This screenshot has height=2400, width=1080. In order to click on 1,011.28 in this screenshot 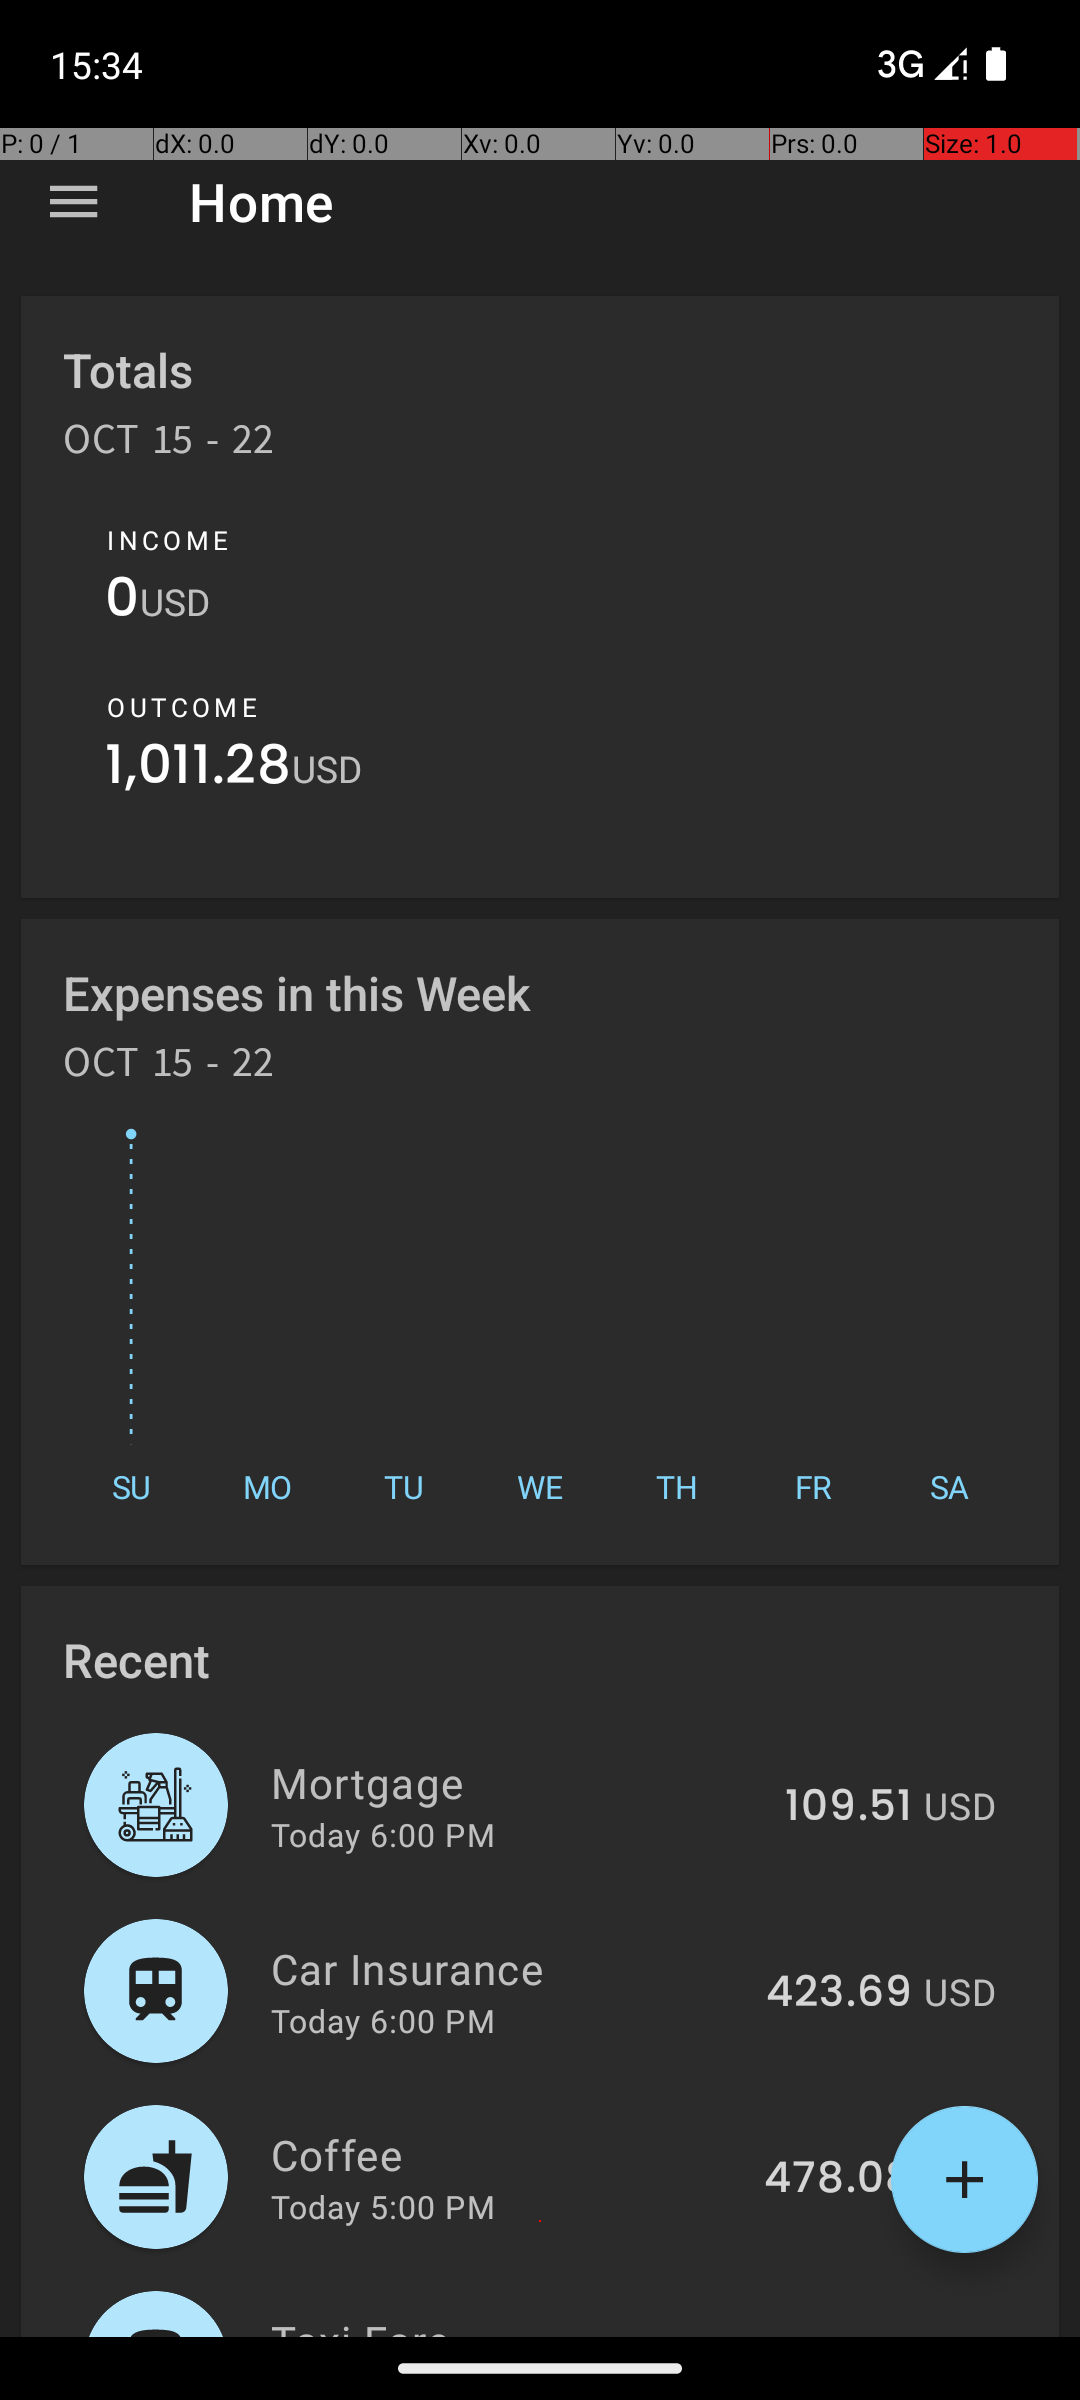, I will do `click(198, 770)`.